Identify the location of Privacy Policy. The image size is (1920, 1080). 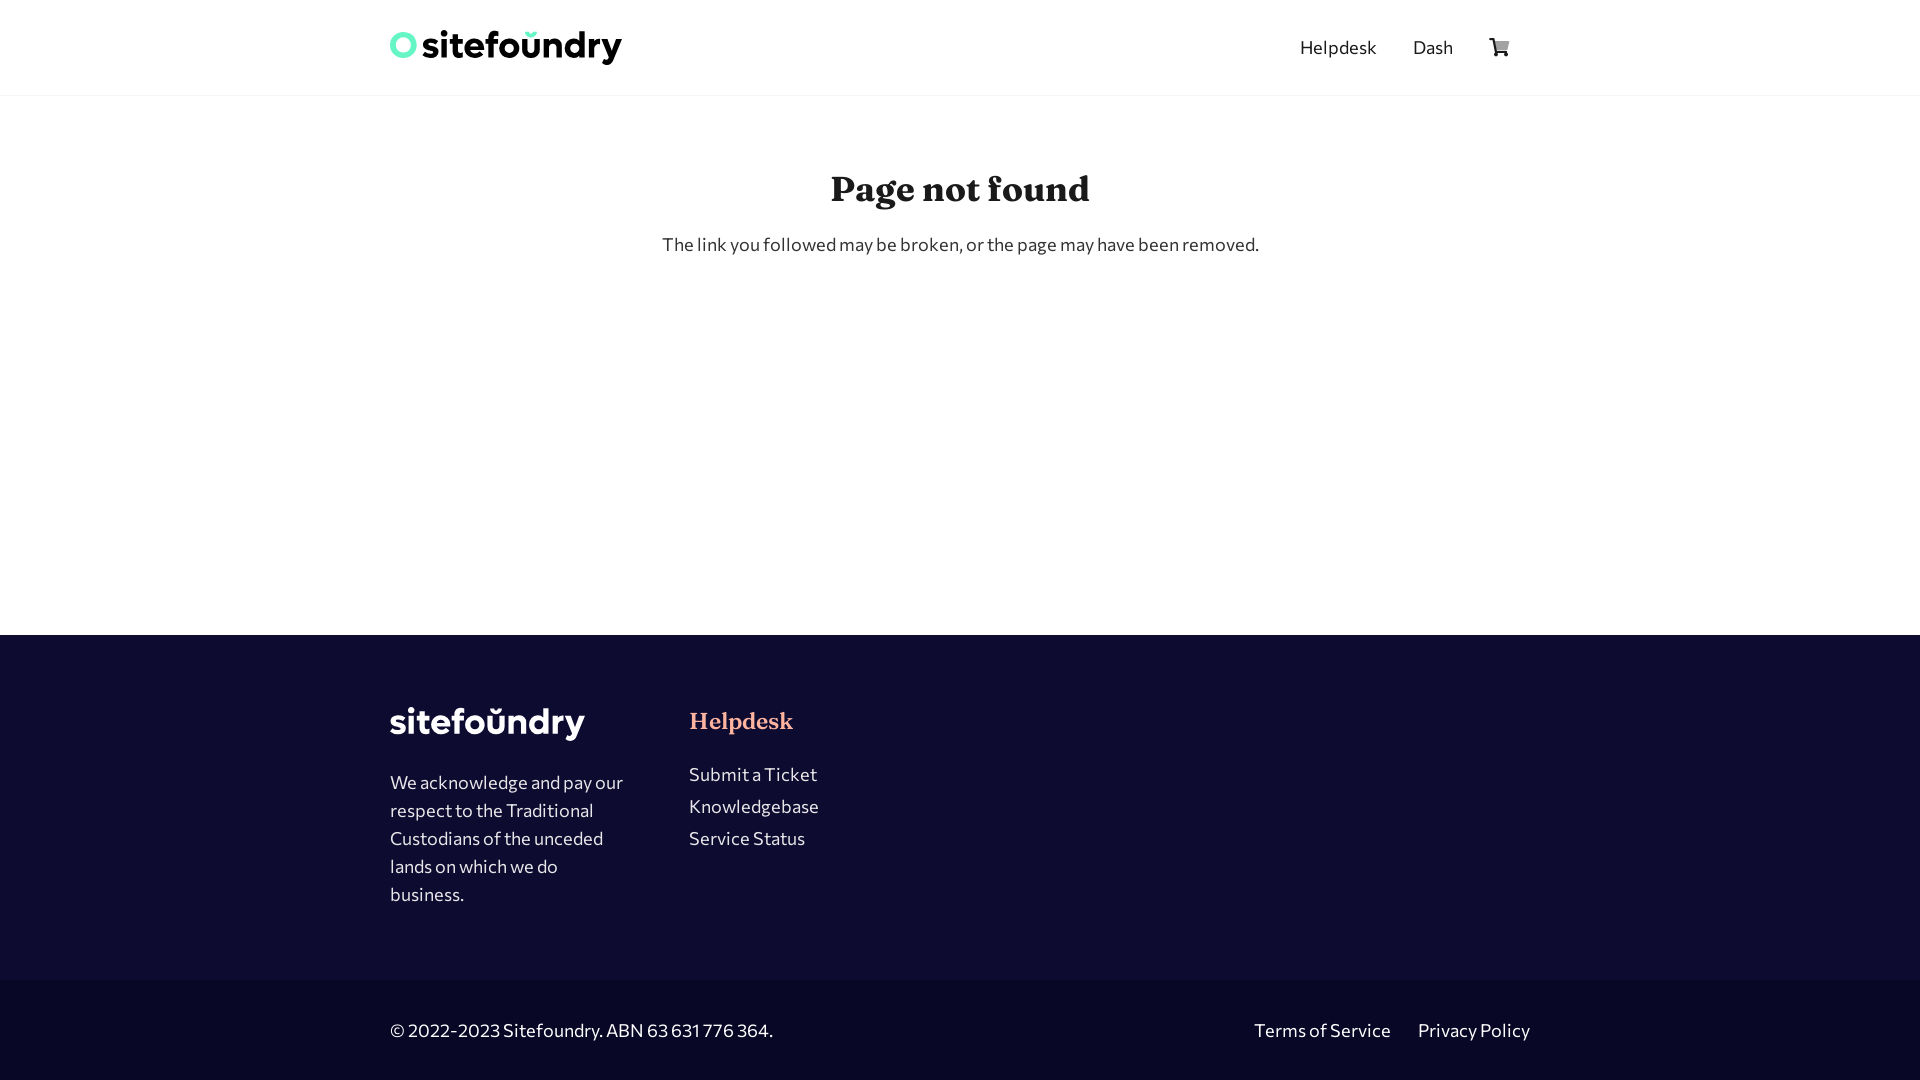
(1474, 1030).